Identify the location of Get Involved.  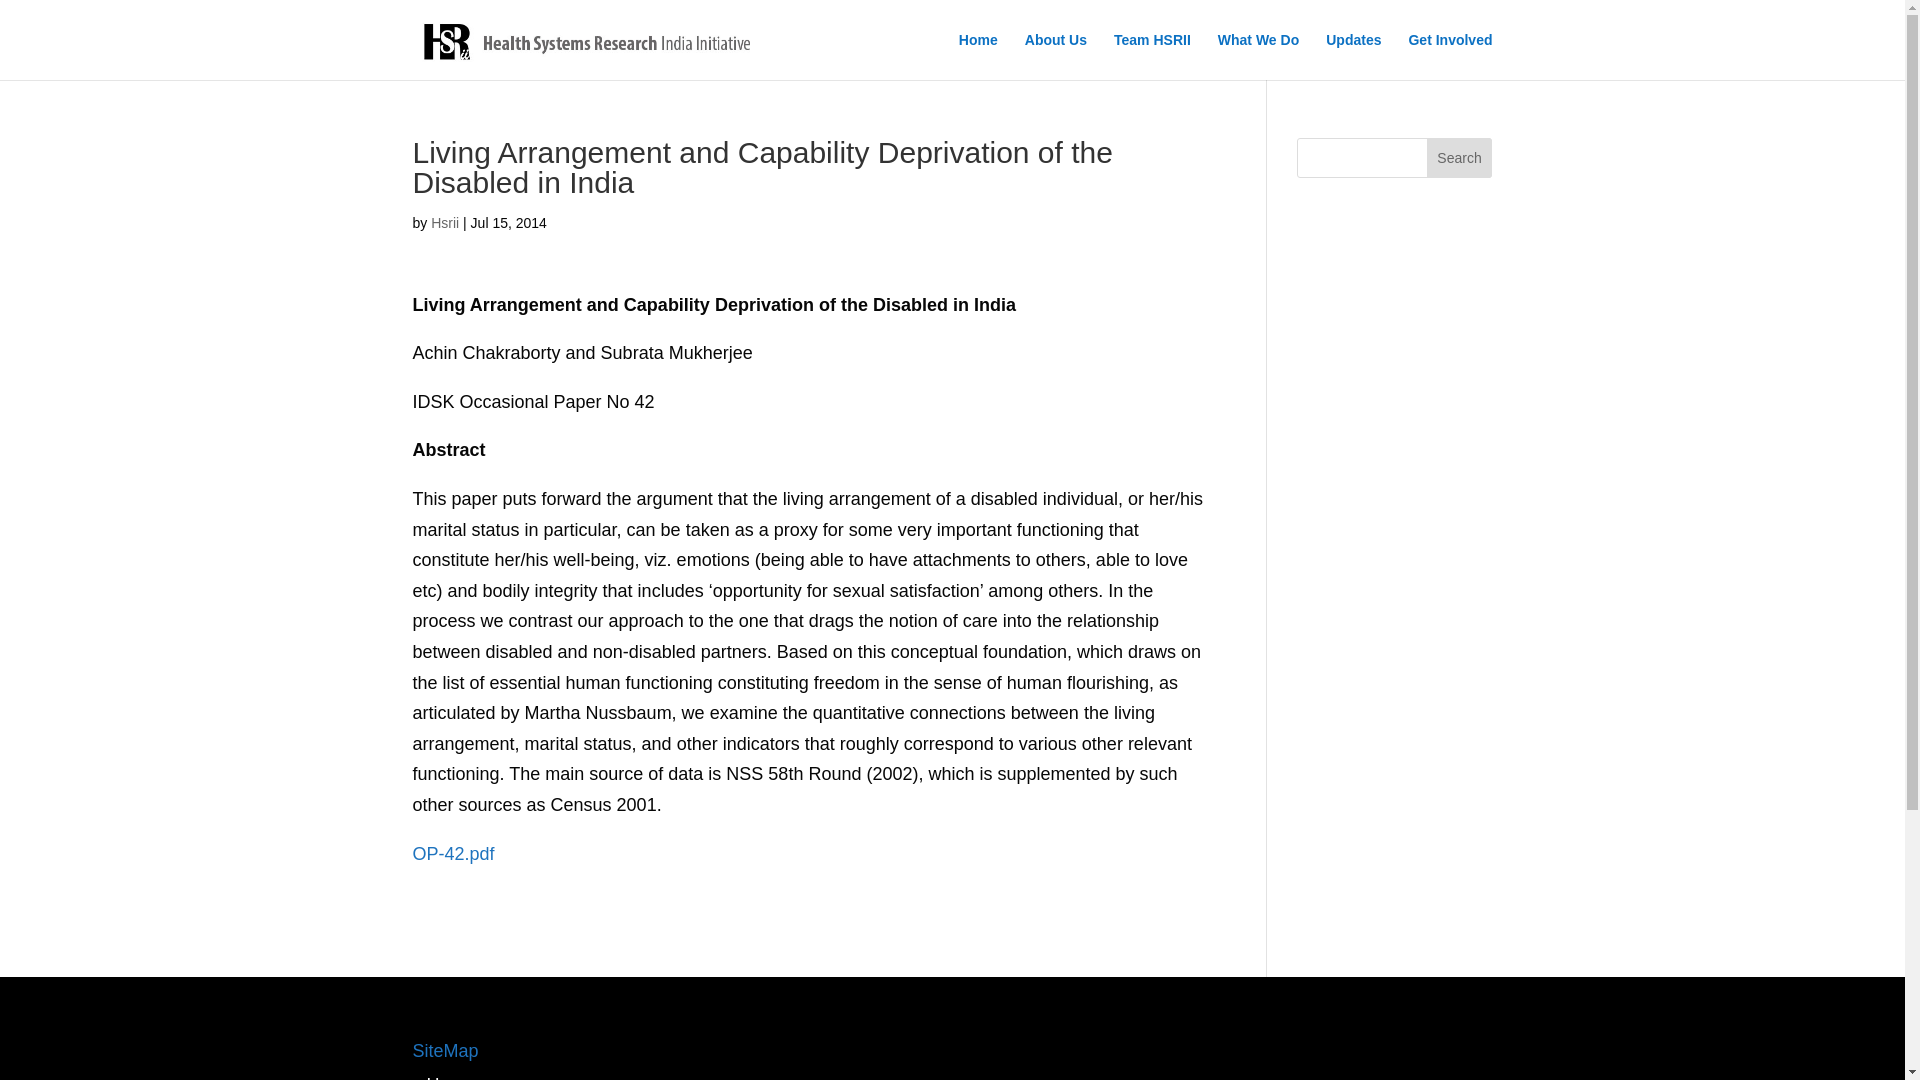
(1449, 56).